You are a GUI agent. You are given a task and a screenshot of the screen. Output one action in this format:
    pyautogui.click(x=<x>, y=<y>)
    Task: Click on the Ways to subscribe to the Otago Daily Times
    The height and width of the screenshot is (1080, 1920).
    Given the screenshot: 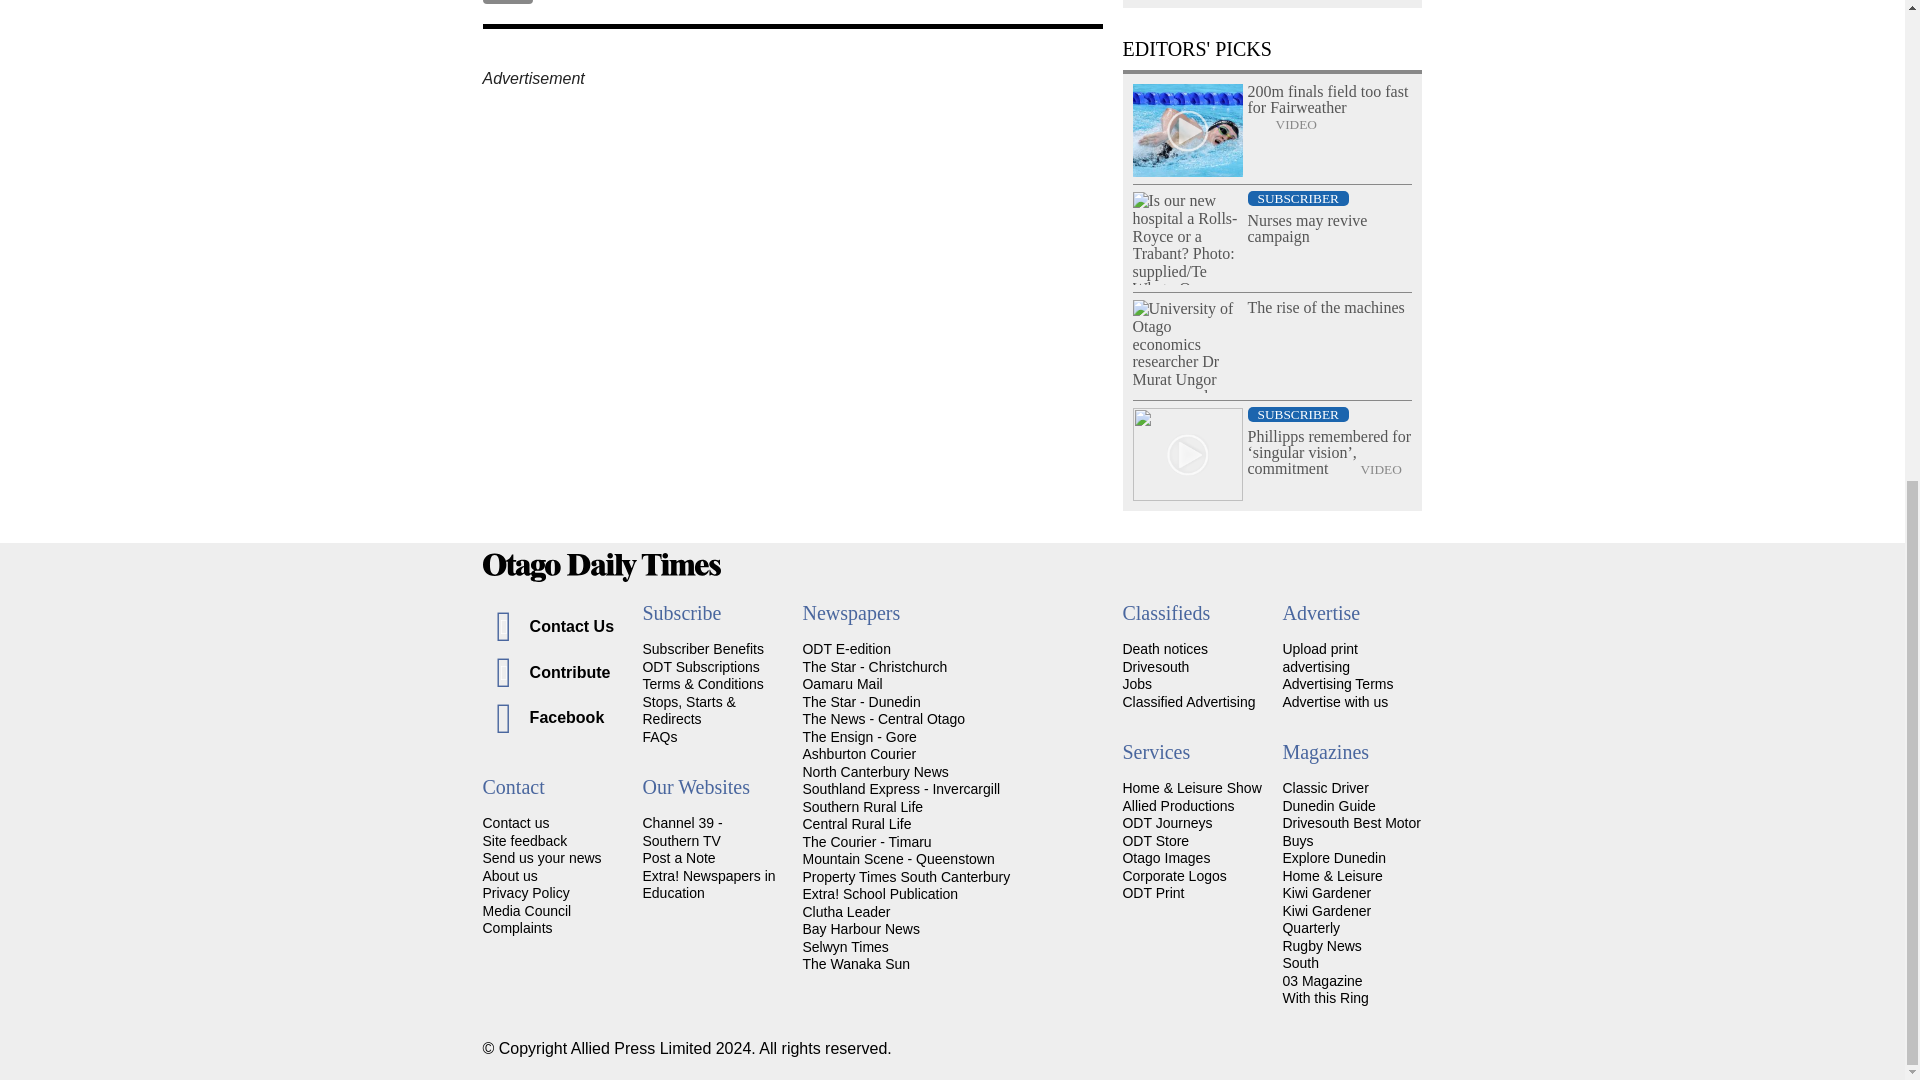 What is the action you would take?
    pyautogui.click(x=700, y=666)
    